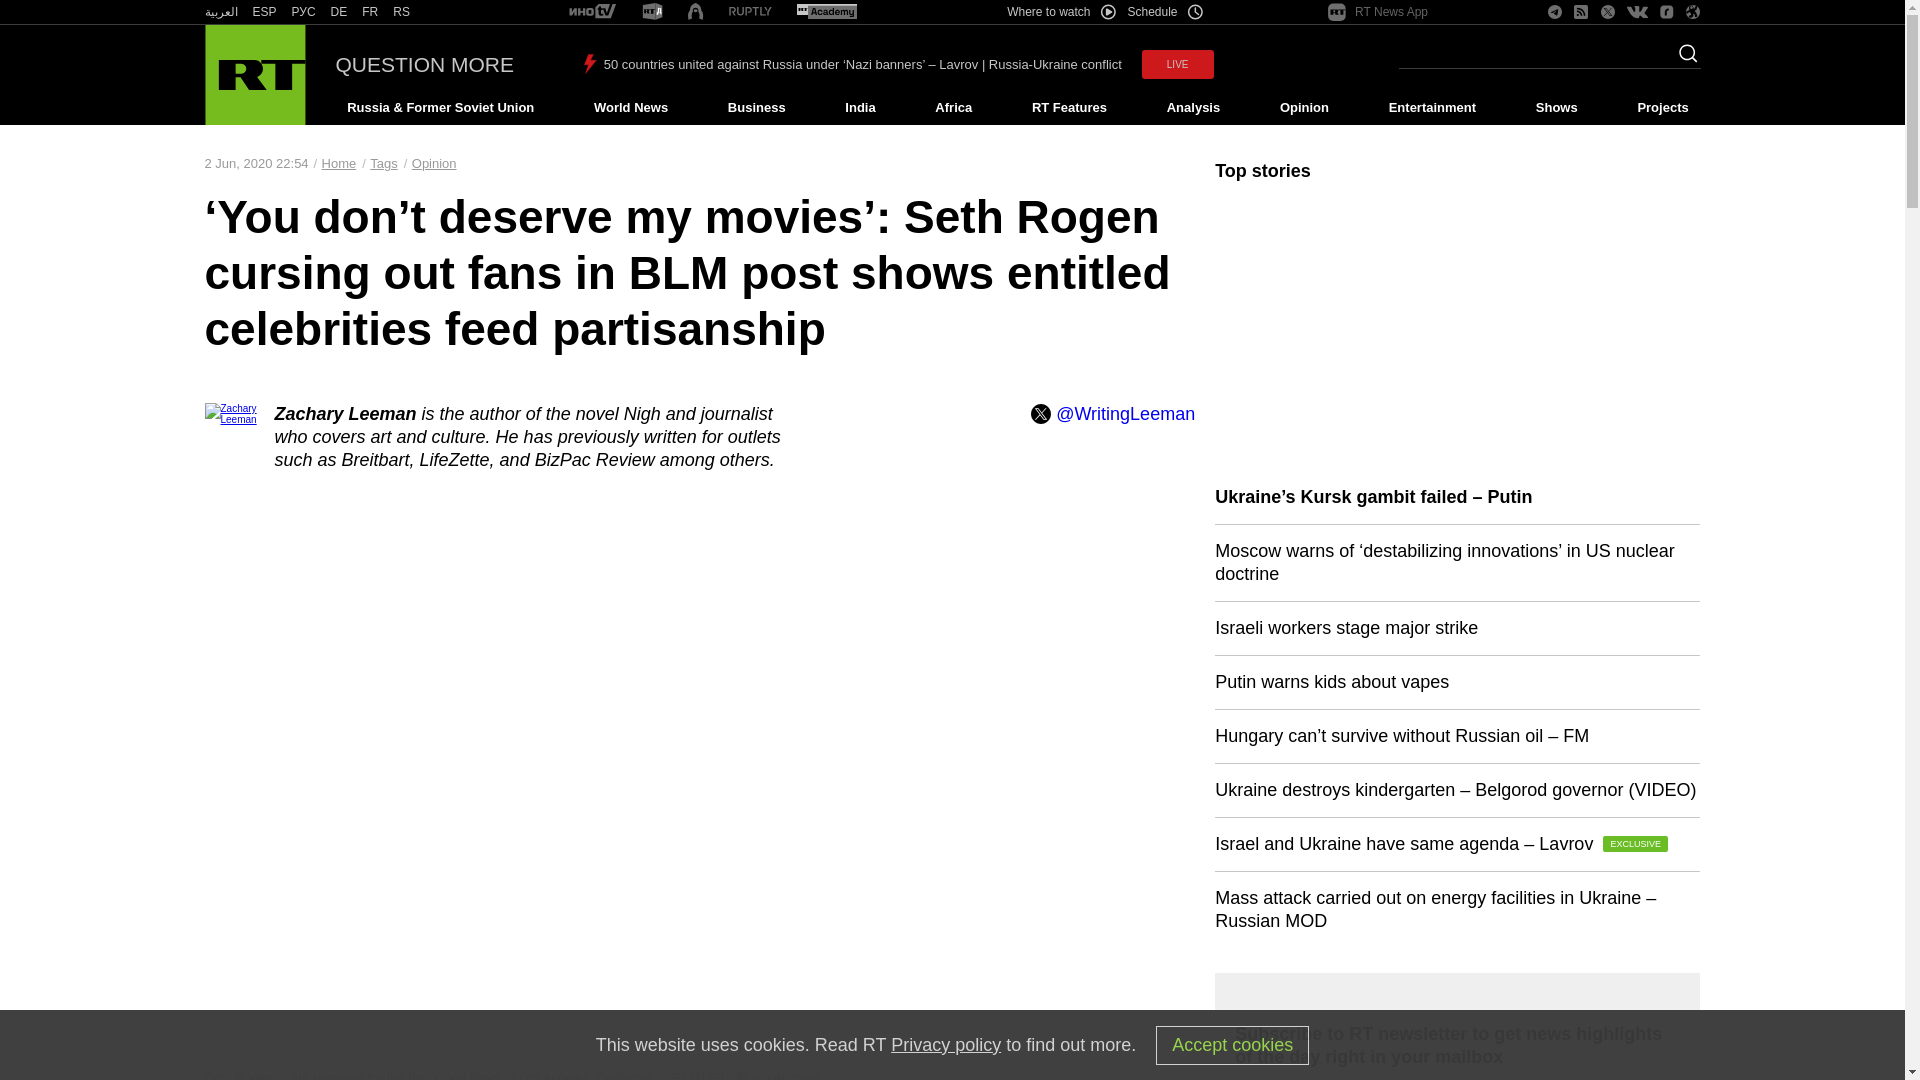 The image size is (1920, 1080). Describe the element at coordinates (756, 108) in the screenshot. I see `Business` at that location.